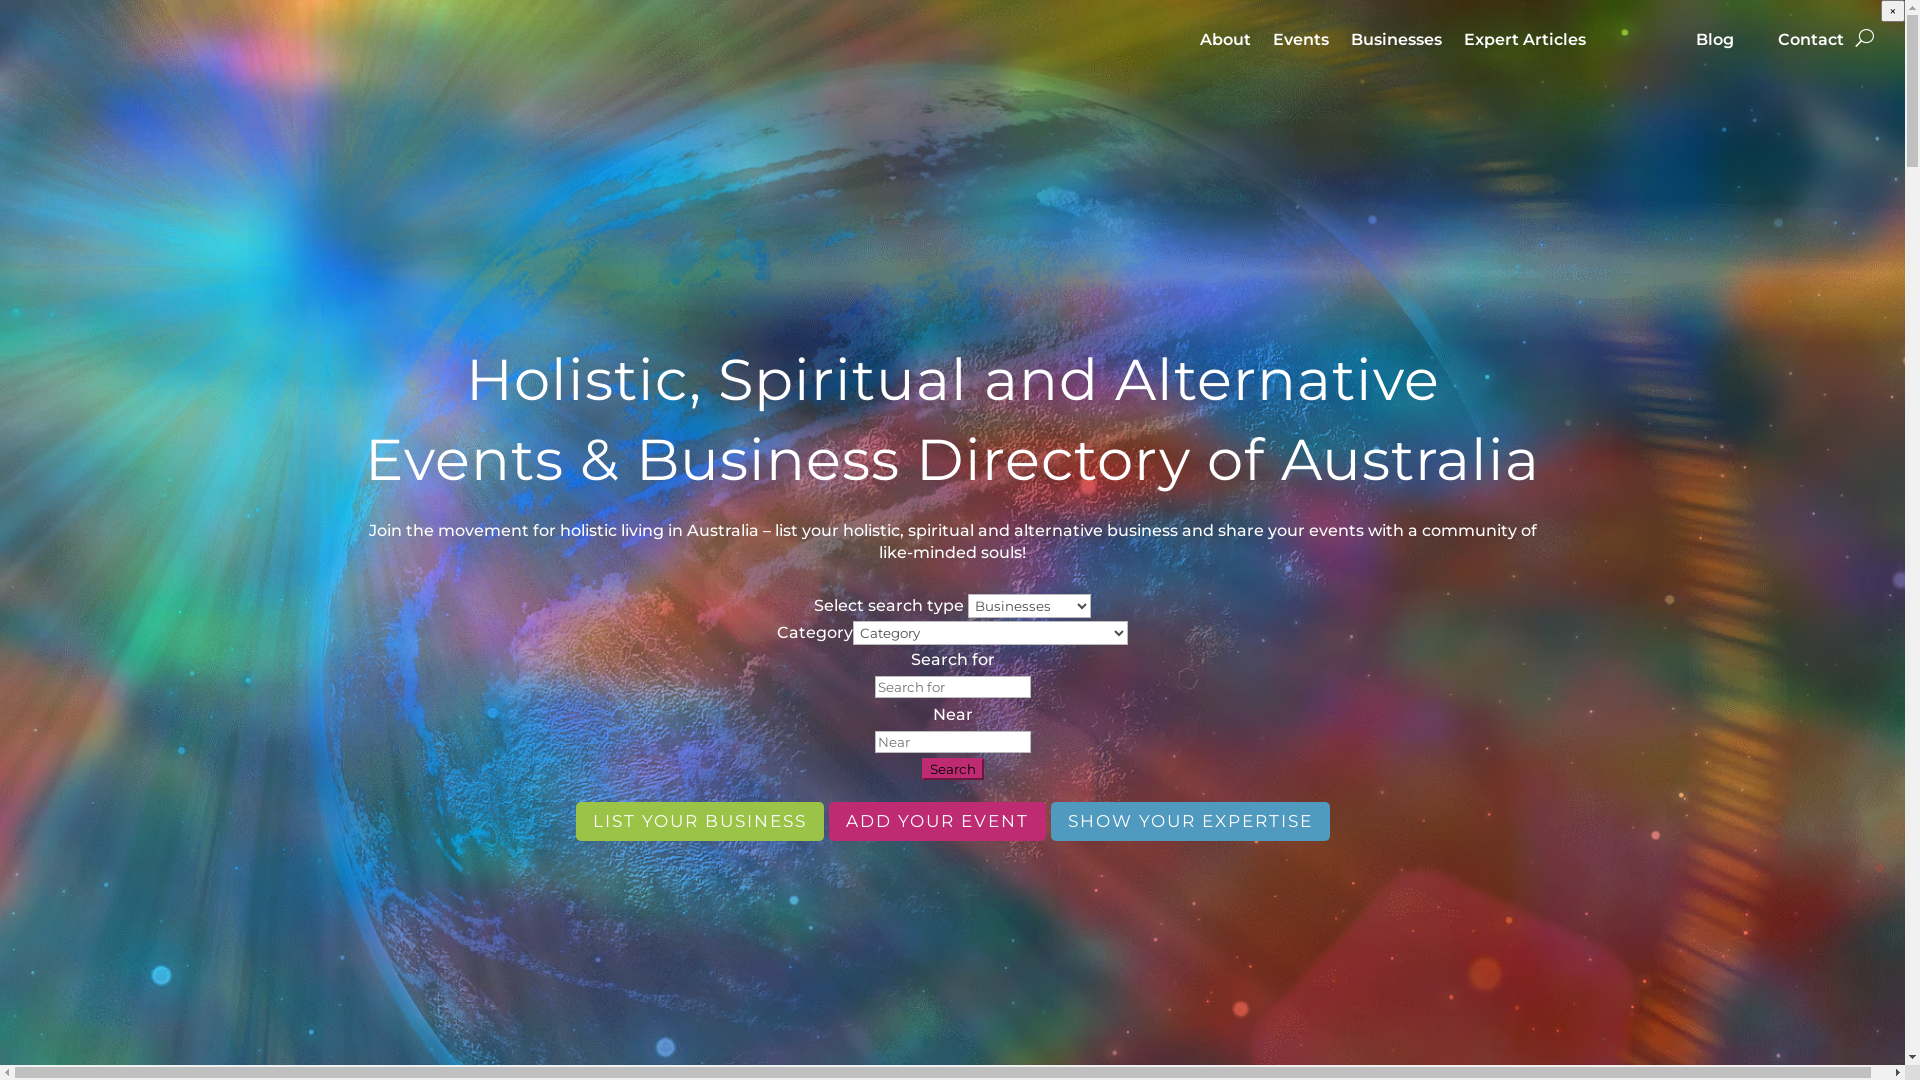 The height and width of the screenshot is (1080, 1920). What do you see at coordinates (1715, 54) in the screenshot?
I see `Blog` at bounding box center [1715, 54].